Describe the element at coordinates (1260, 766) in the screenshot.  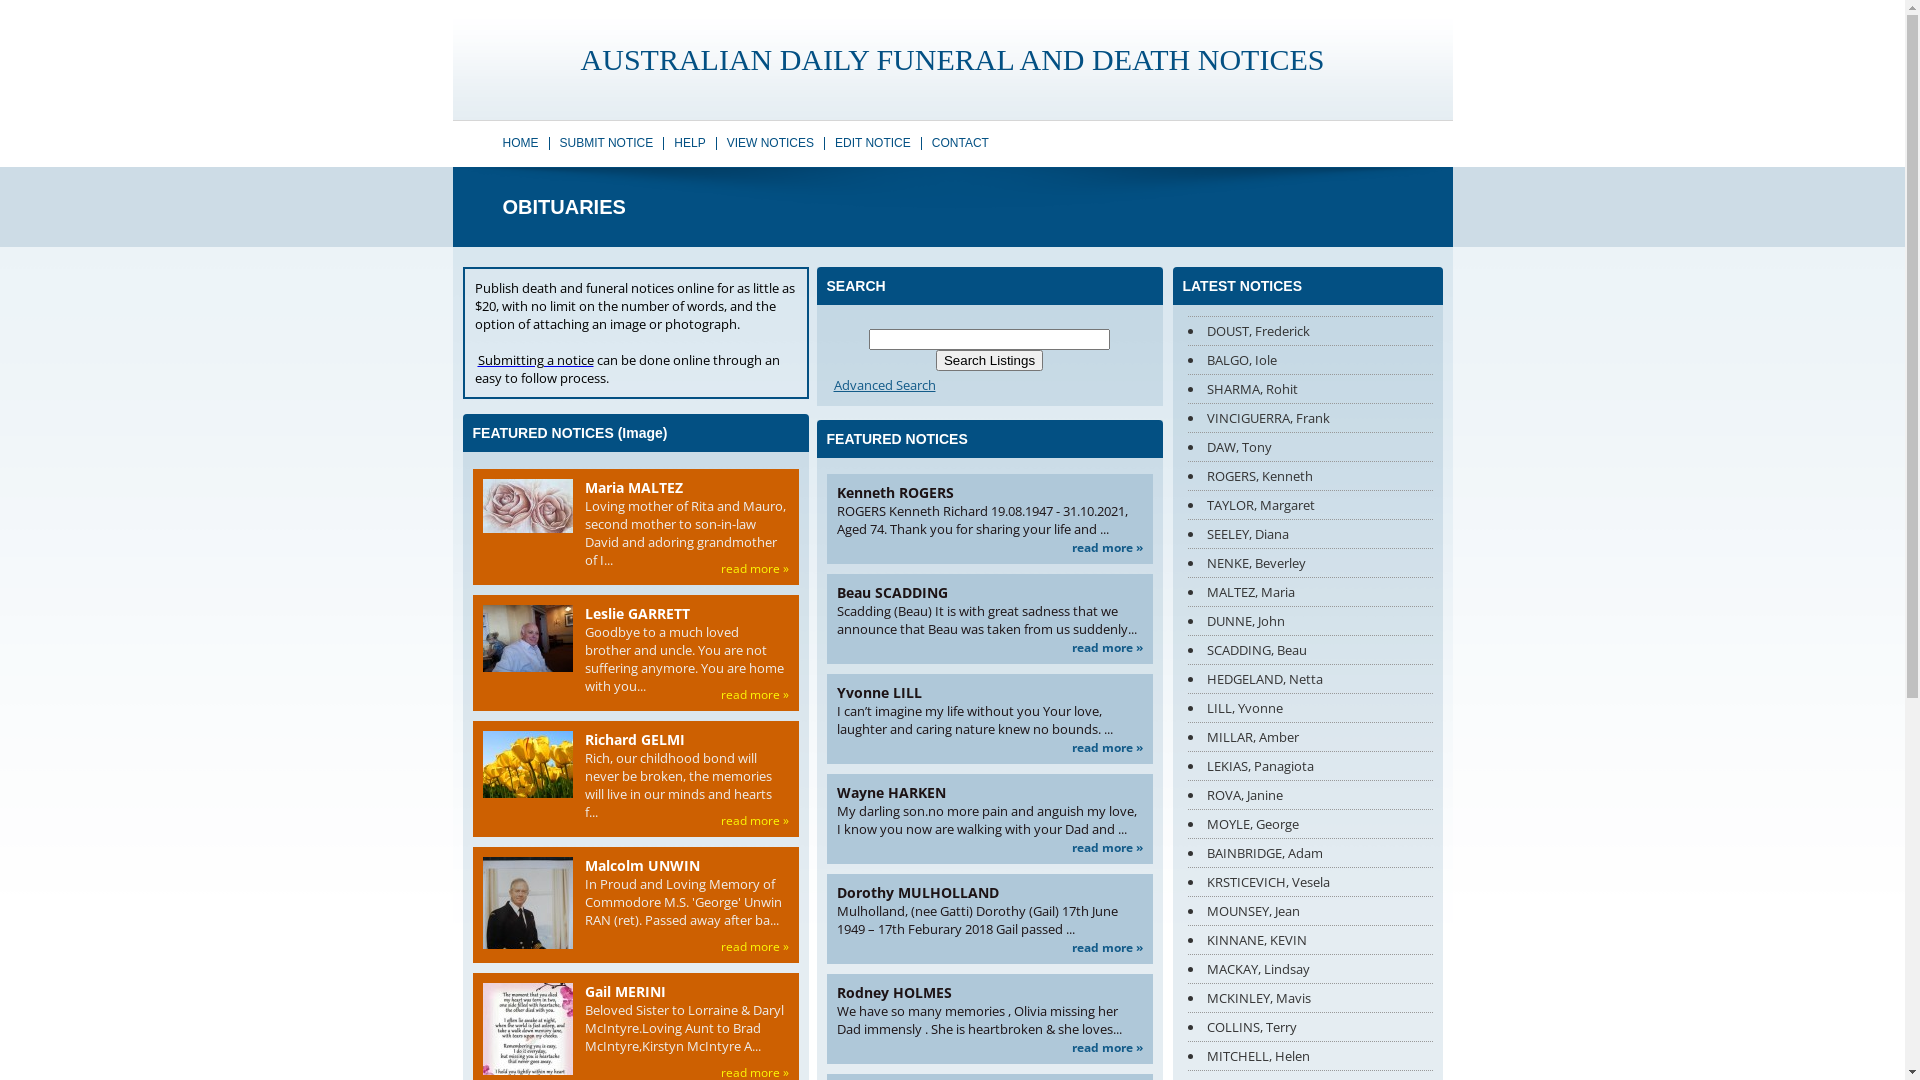
I see `LEKIAS, Panagiota` at that location.